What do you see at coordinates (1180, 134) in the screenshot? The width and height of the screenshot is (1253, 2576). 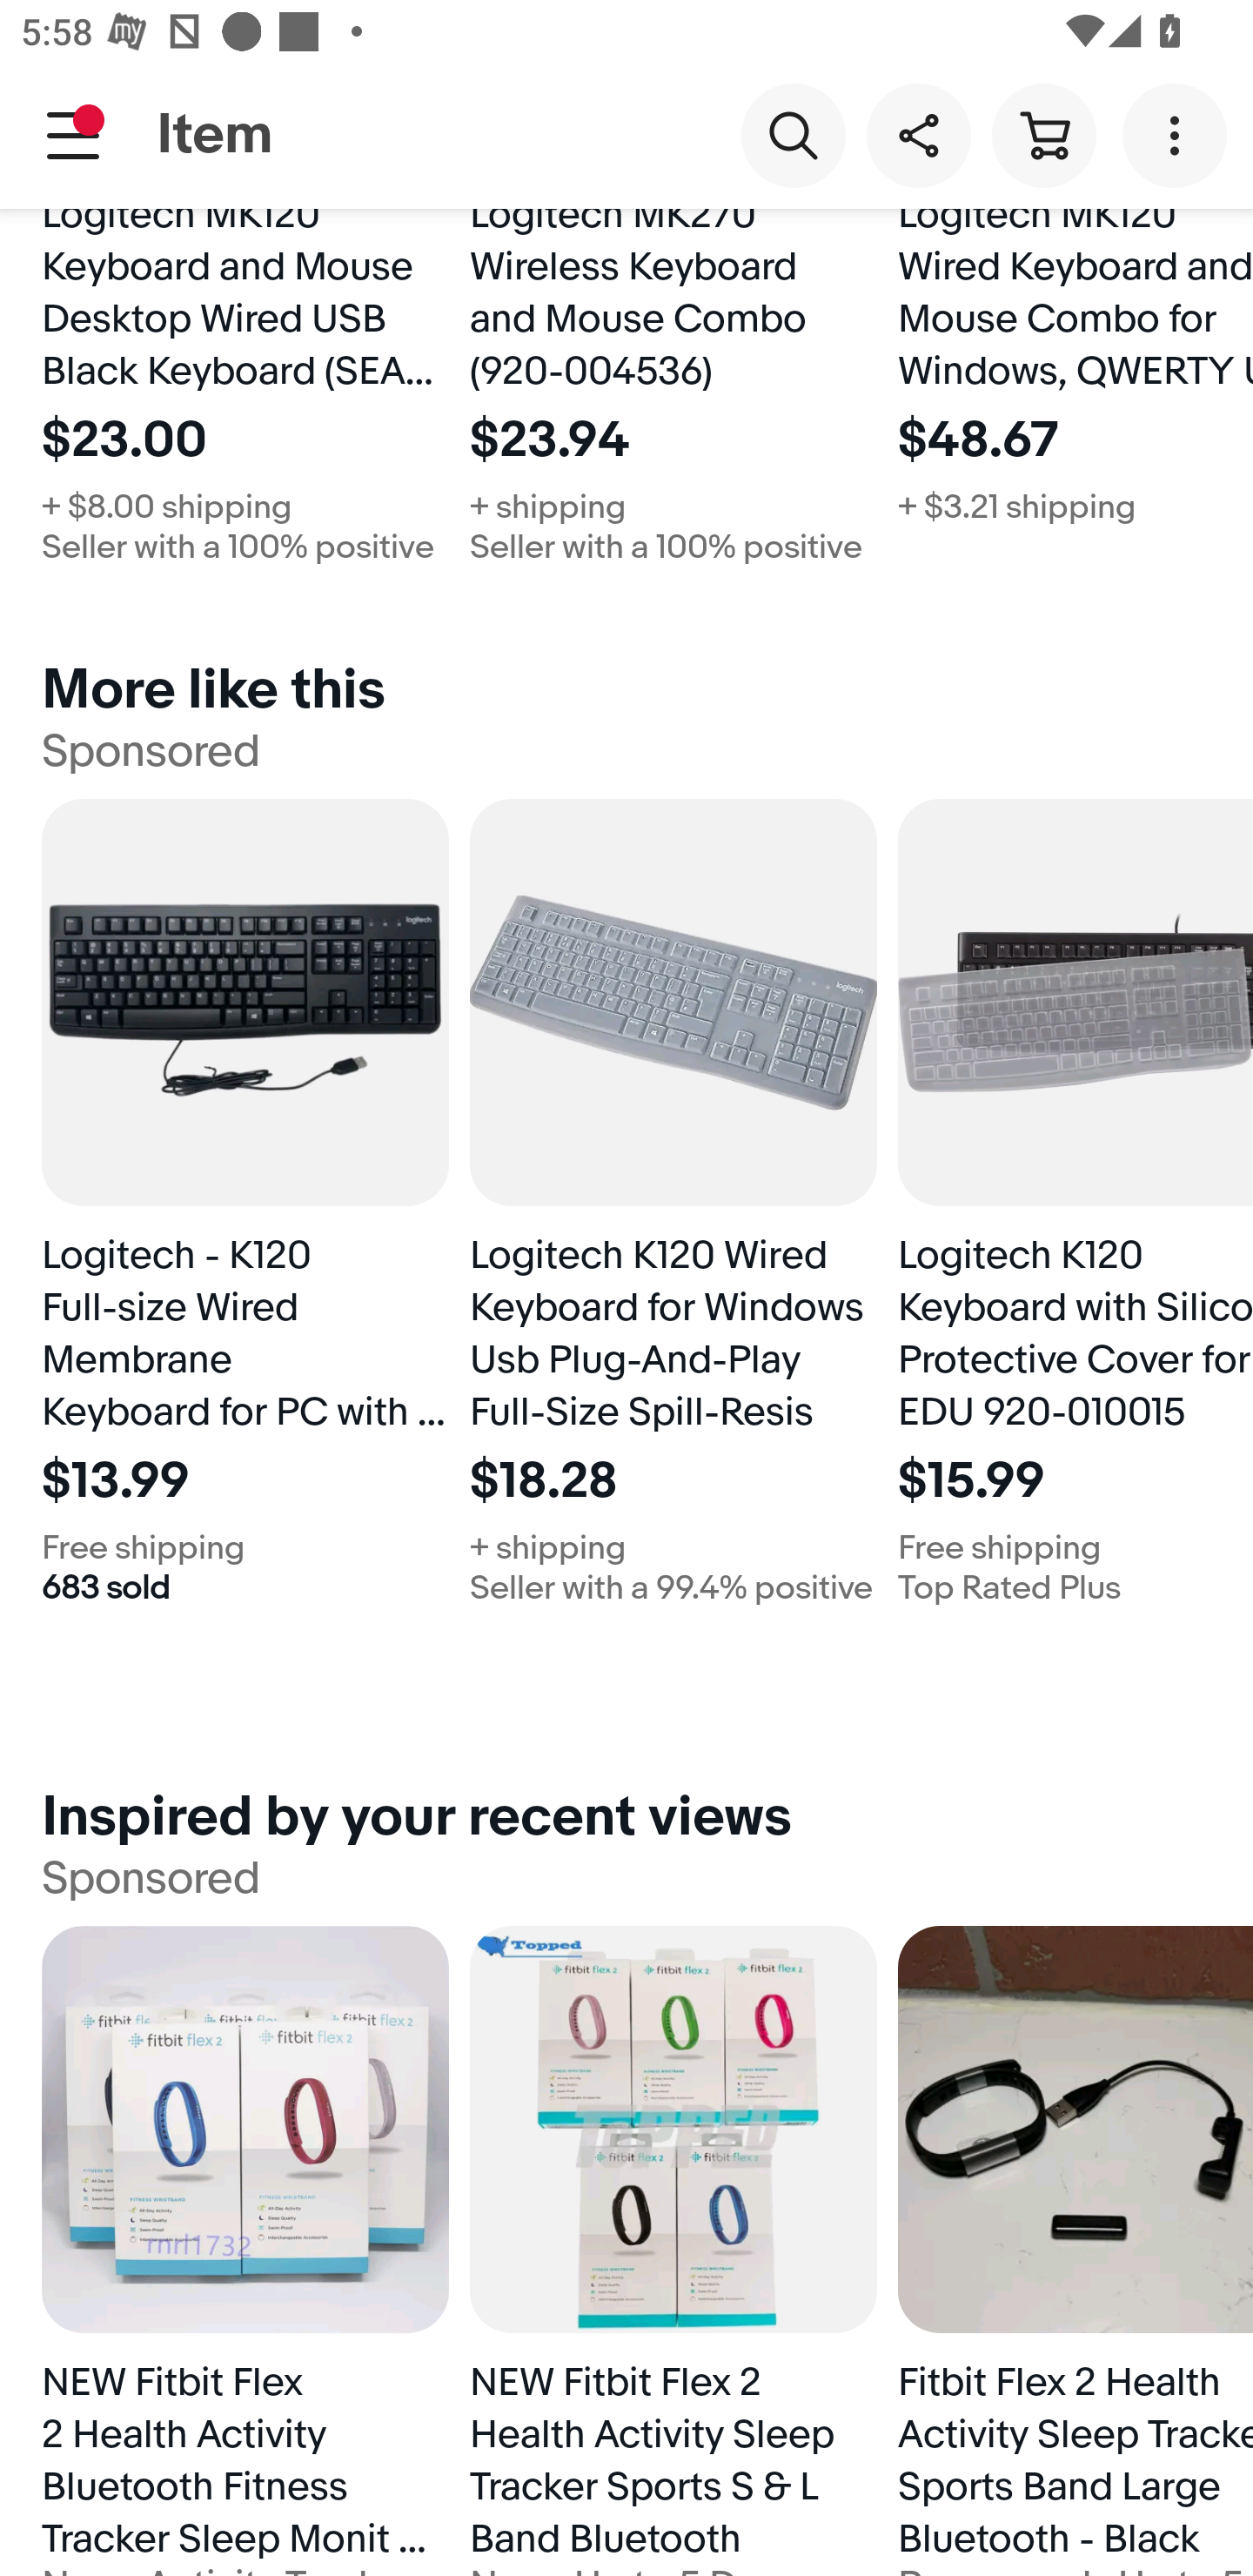 I see `More options` at bounding box center [1180, 134].